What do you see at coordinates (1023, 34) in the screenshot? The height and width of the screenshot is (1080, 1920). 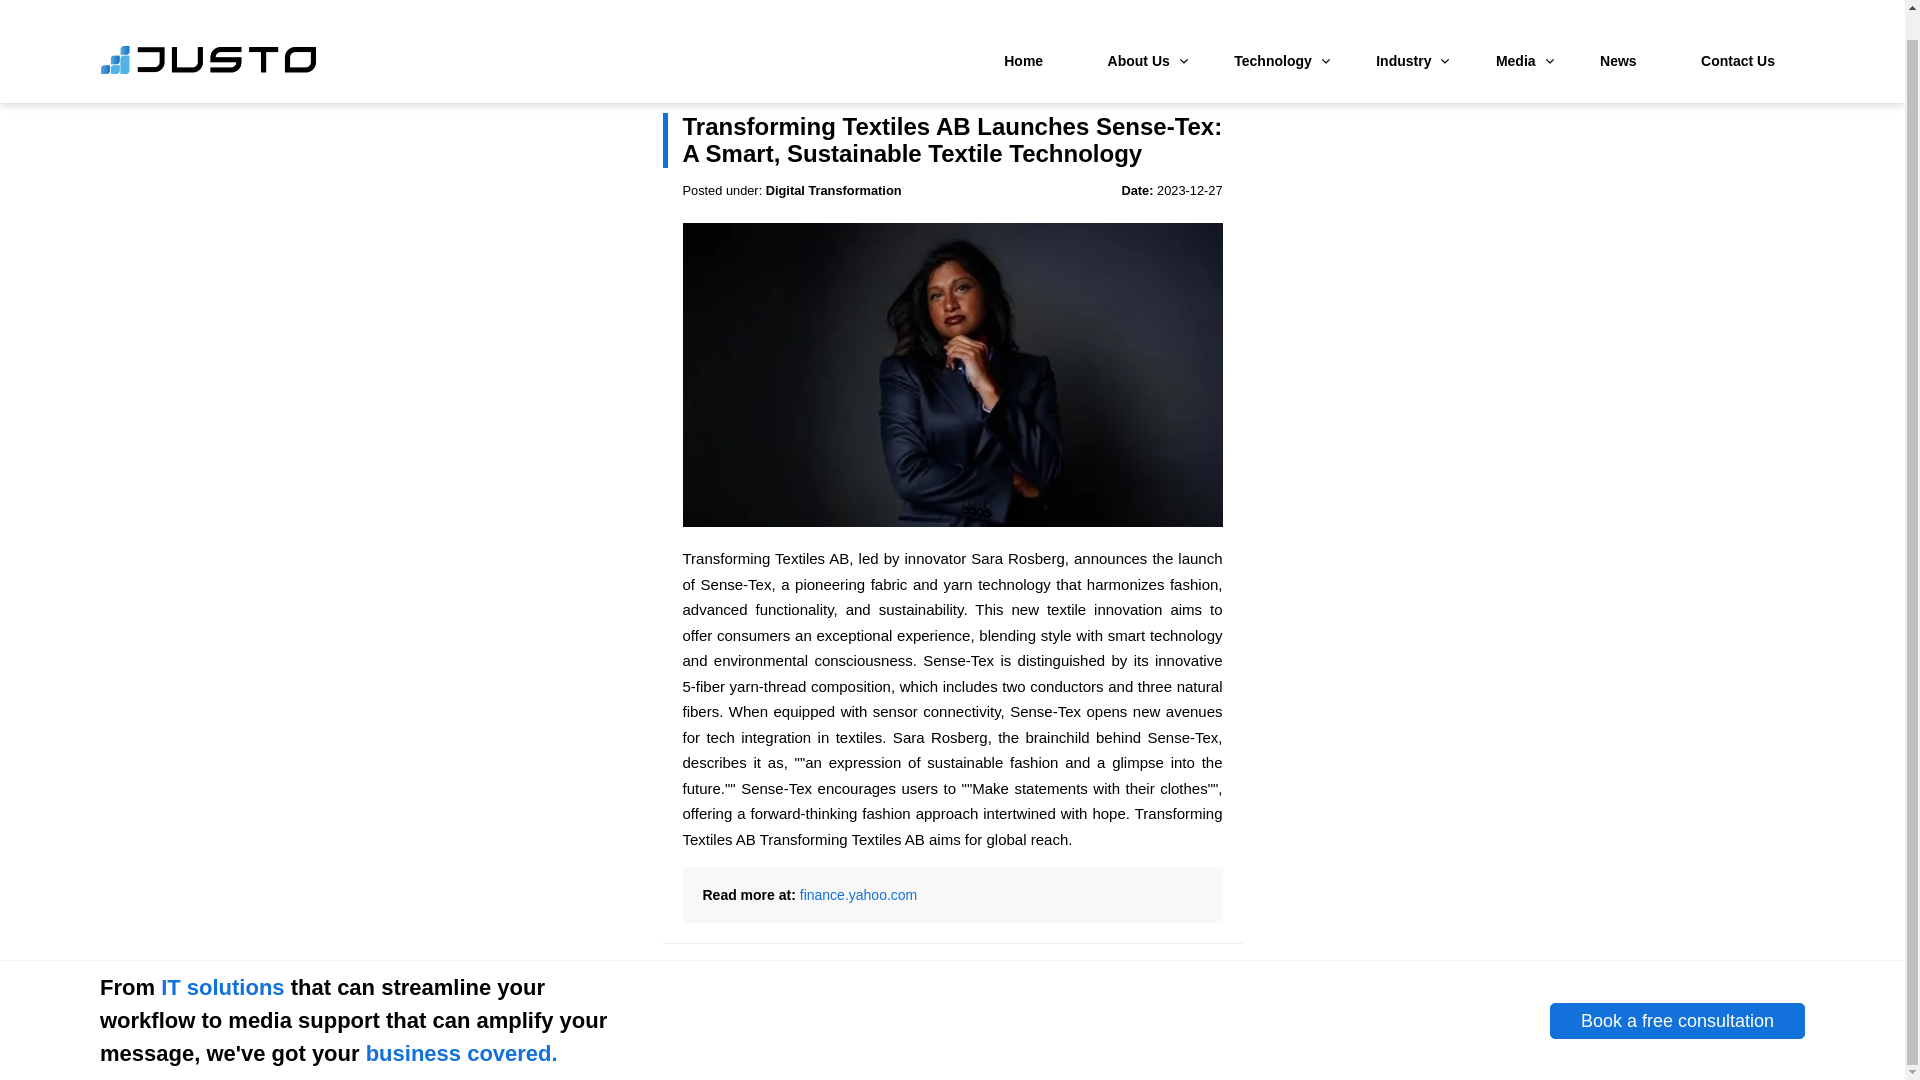 I see `Home` at bounding box center [1023, 34].